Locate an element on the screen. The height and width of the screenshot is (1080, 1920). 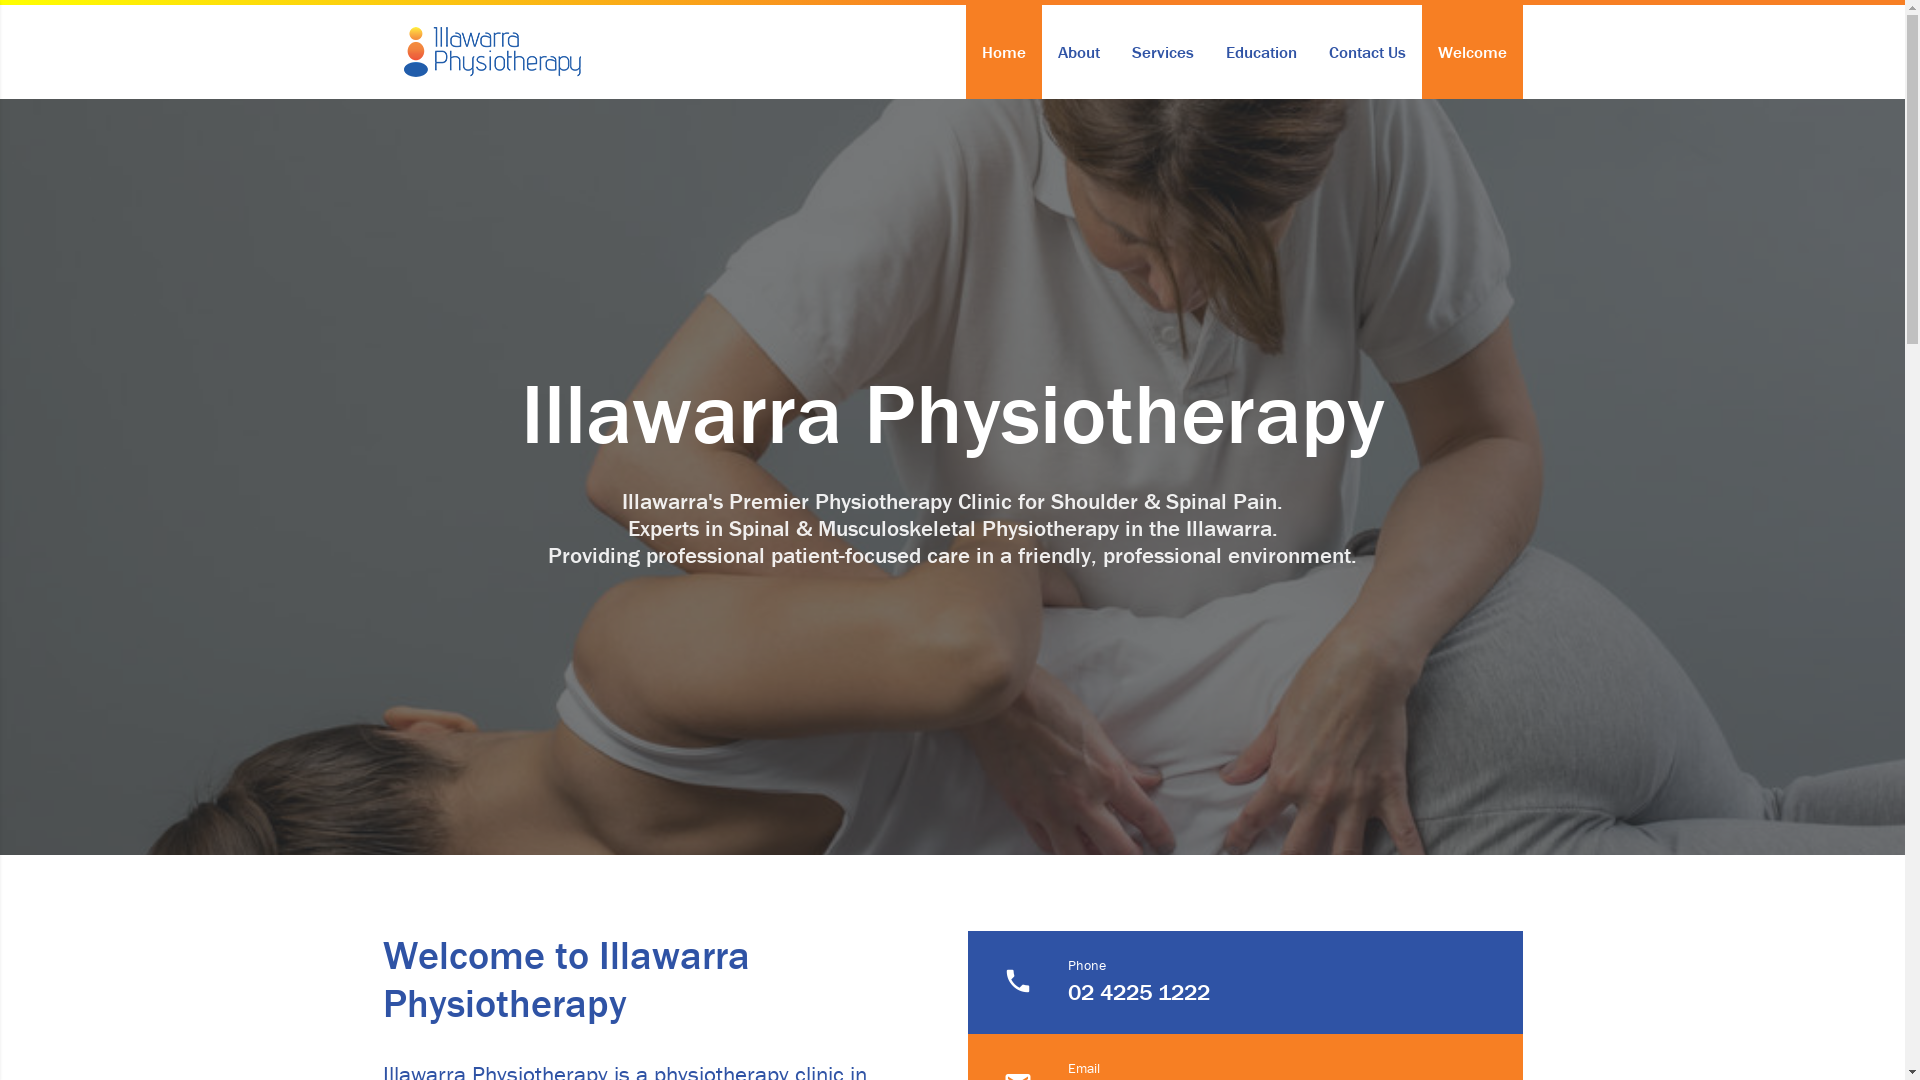
About is located at coordinates (1079, 52).